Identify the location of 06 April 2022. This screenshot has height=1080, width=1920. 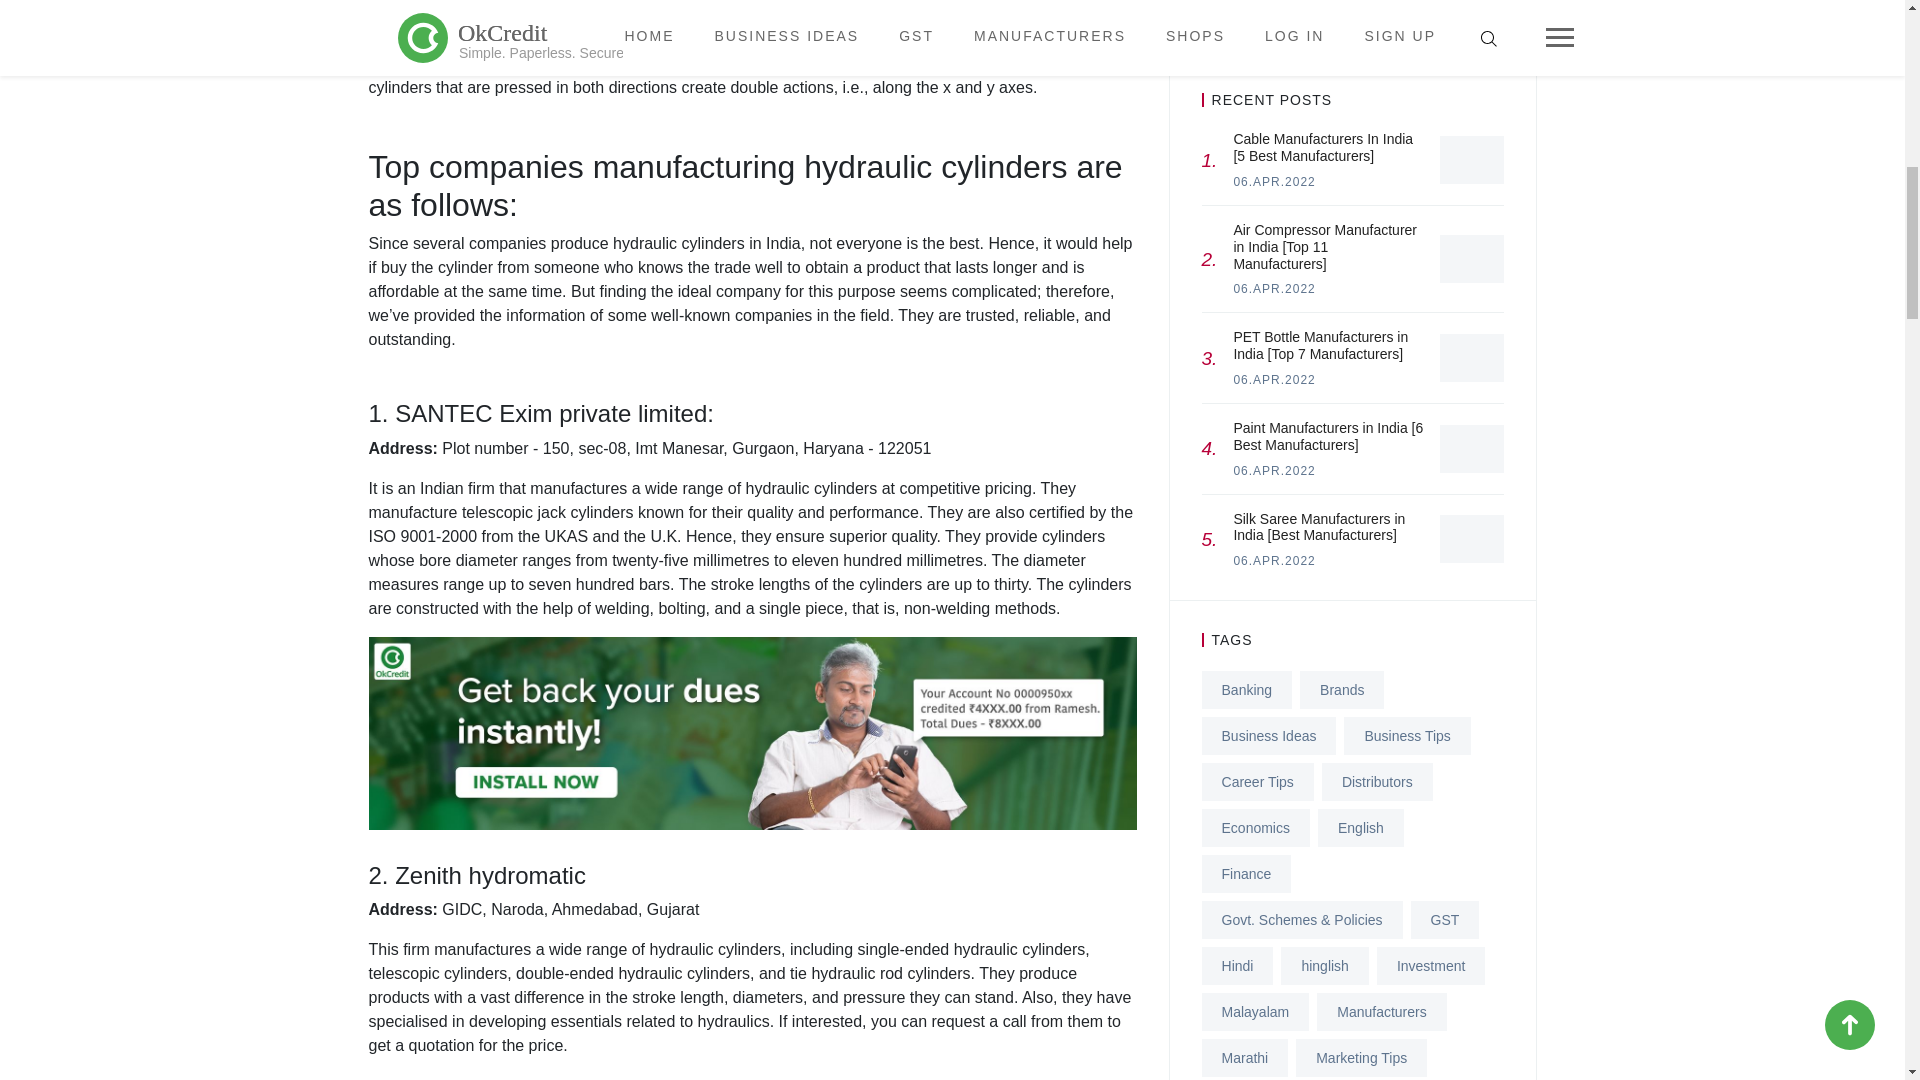
(1274, 471).